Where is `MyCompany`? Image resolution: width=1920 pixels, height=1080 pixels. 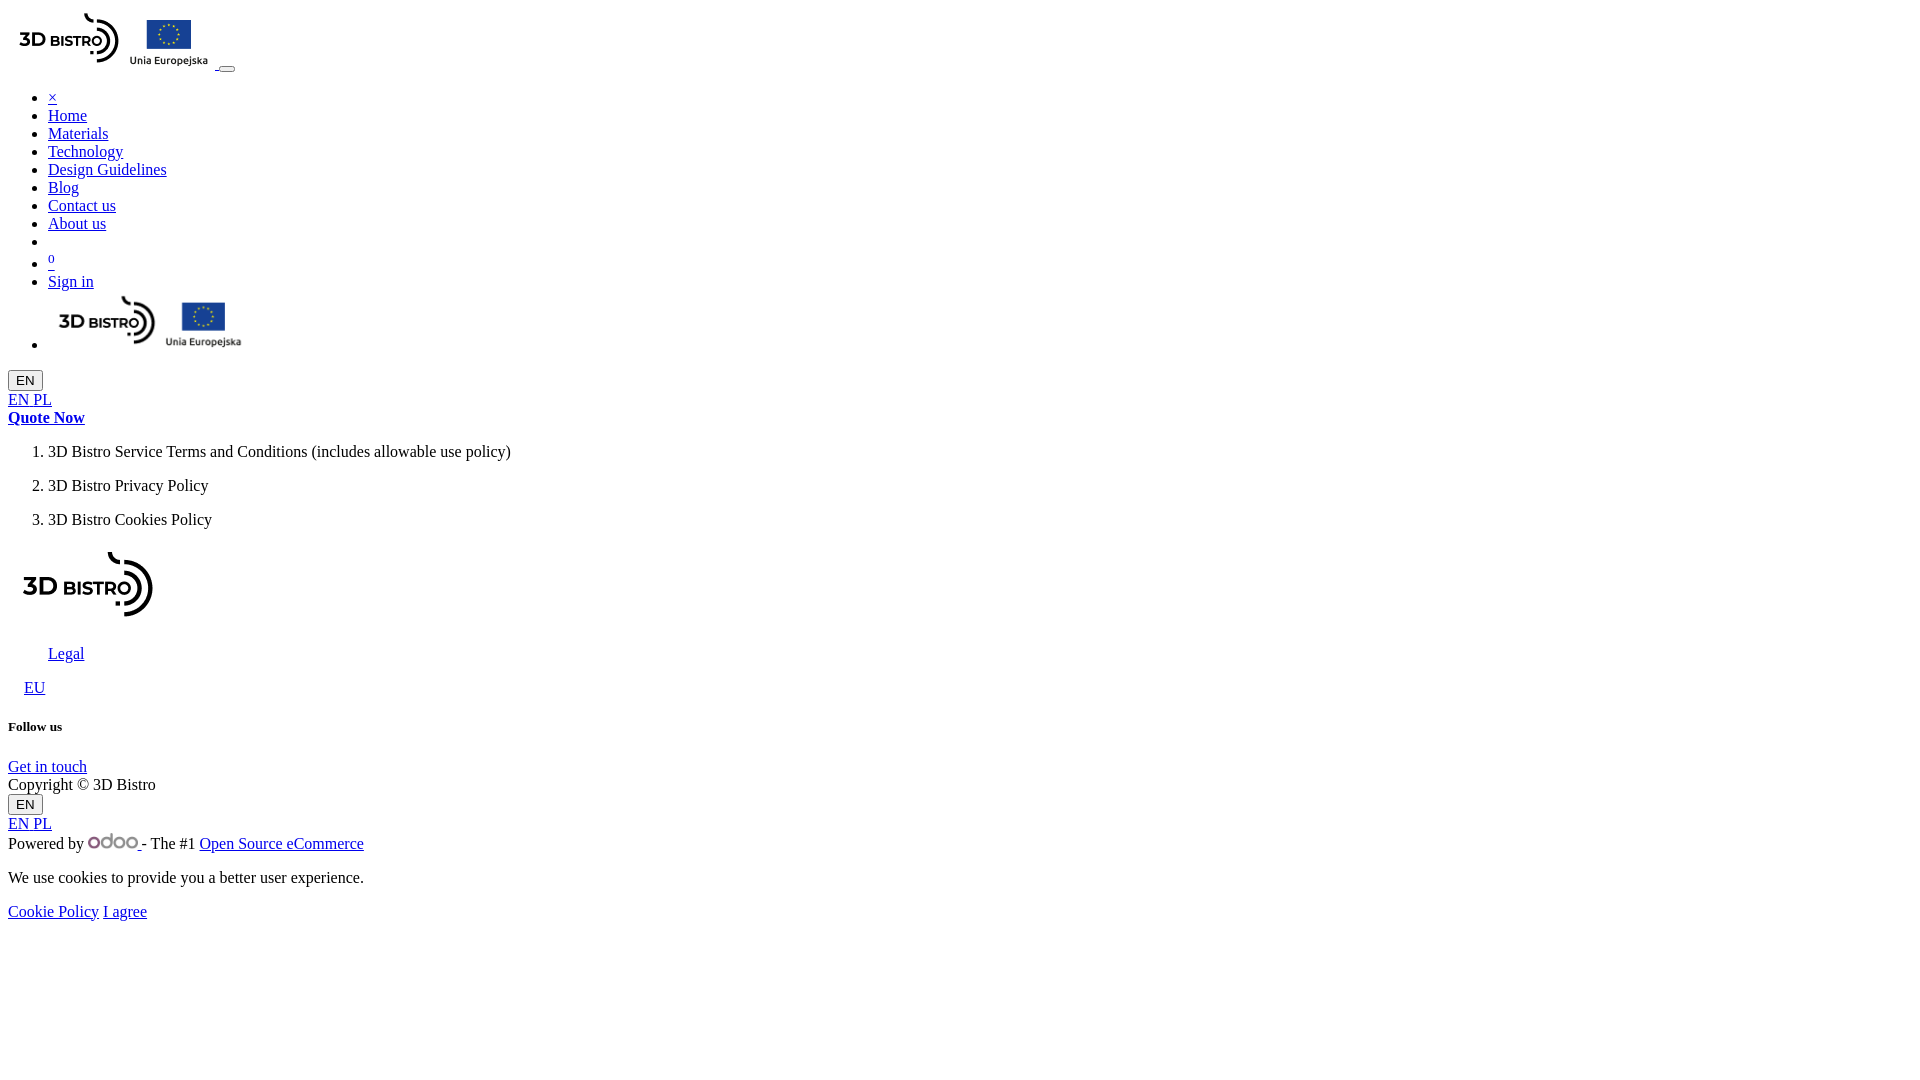 MyCompany is located at coordinates (88, 585).